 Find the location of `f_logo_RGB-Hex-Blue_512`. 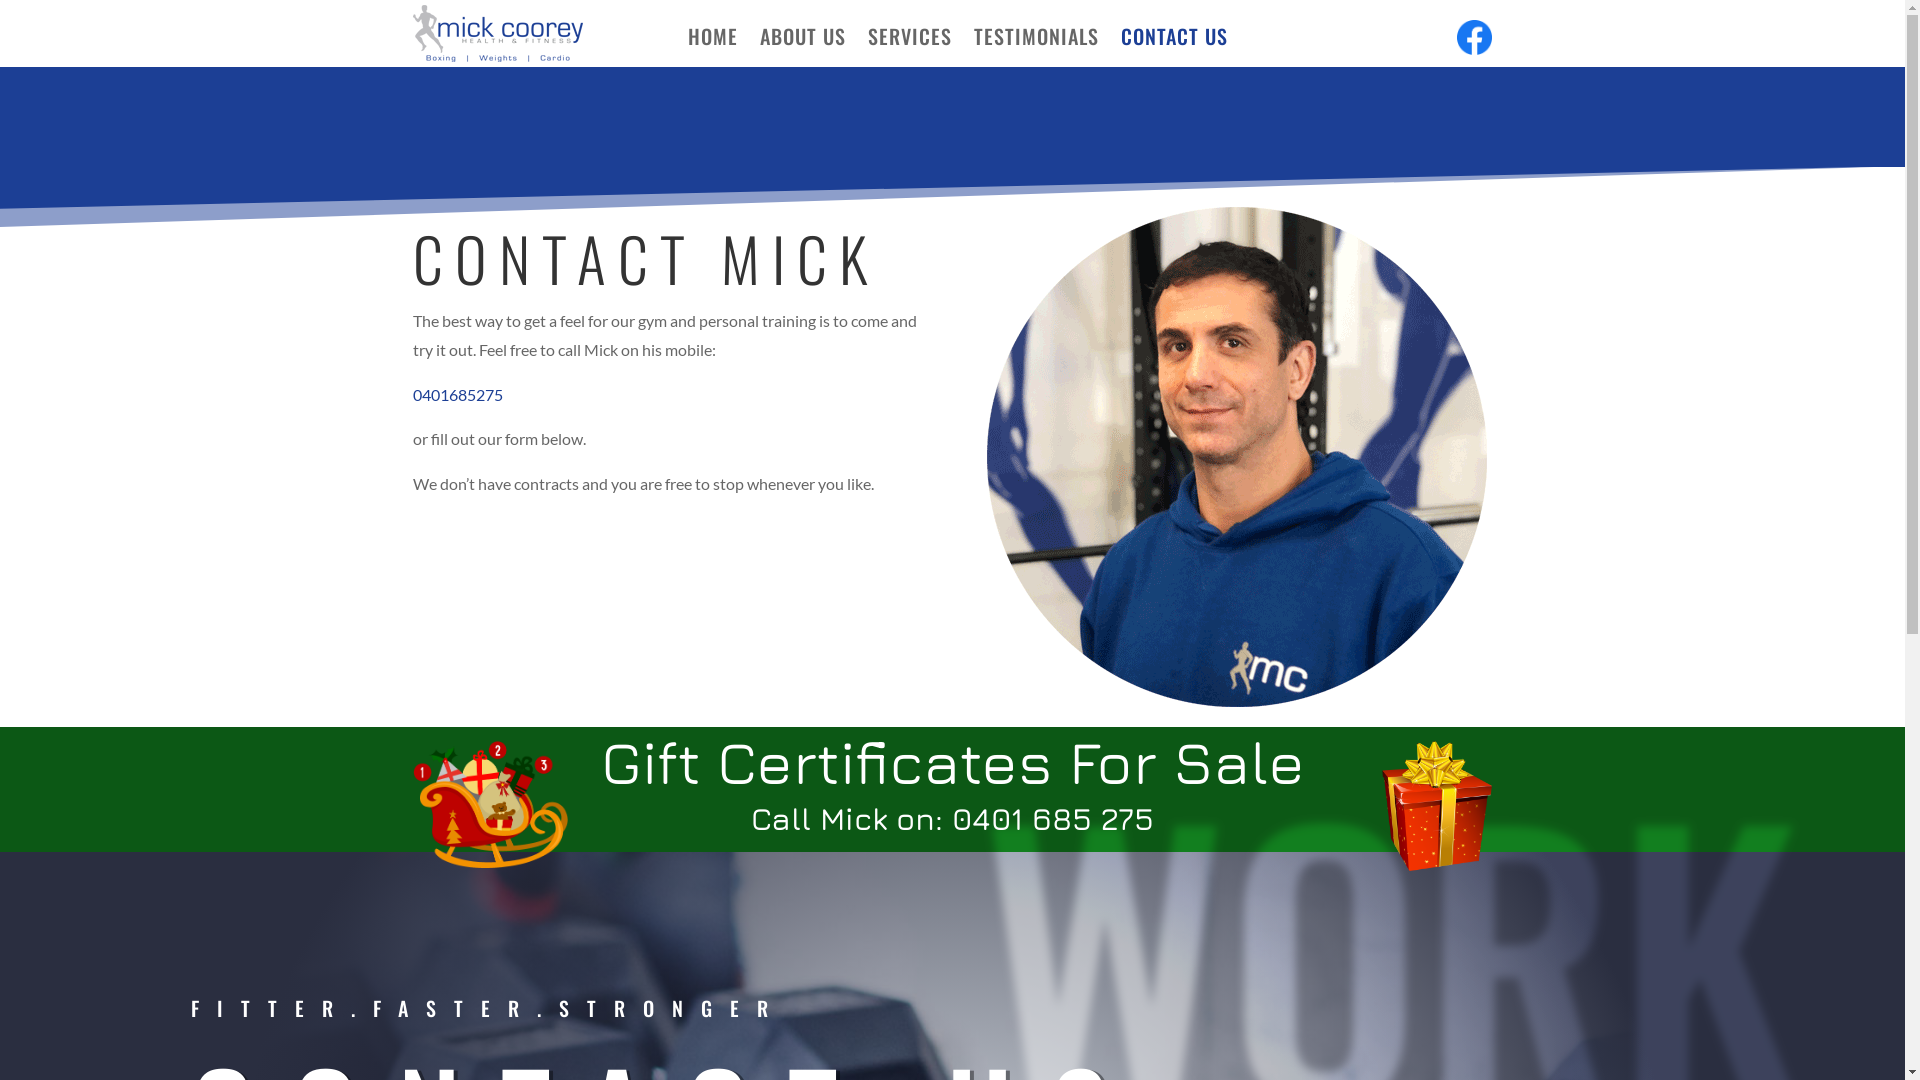

f_logo_RGB-Hex-Blue_512 is located at coordinates (1474, 38).